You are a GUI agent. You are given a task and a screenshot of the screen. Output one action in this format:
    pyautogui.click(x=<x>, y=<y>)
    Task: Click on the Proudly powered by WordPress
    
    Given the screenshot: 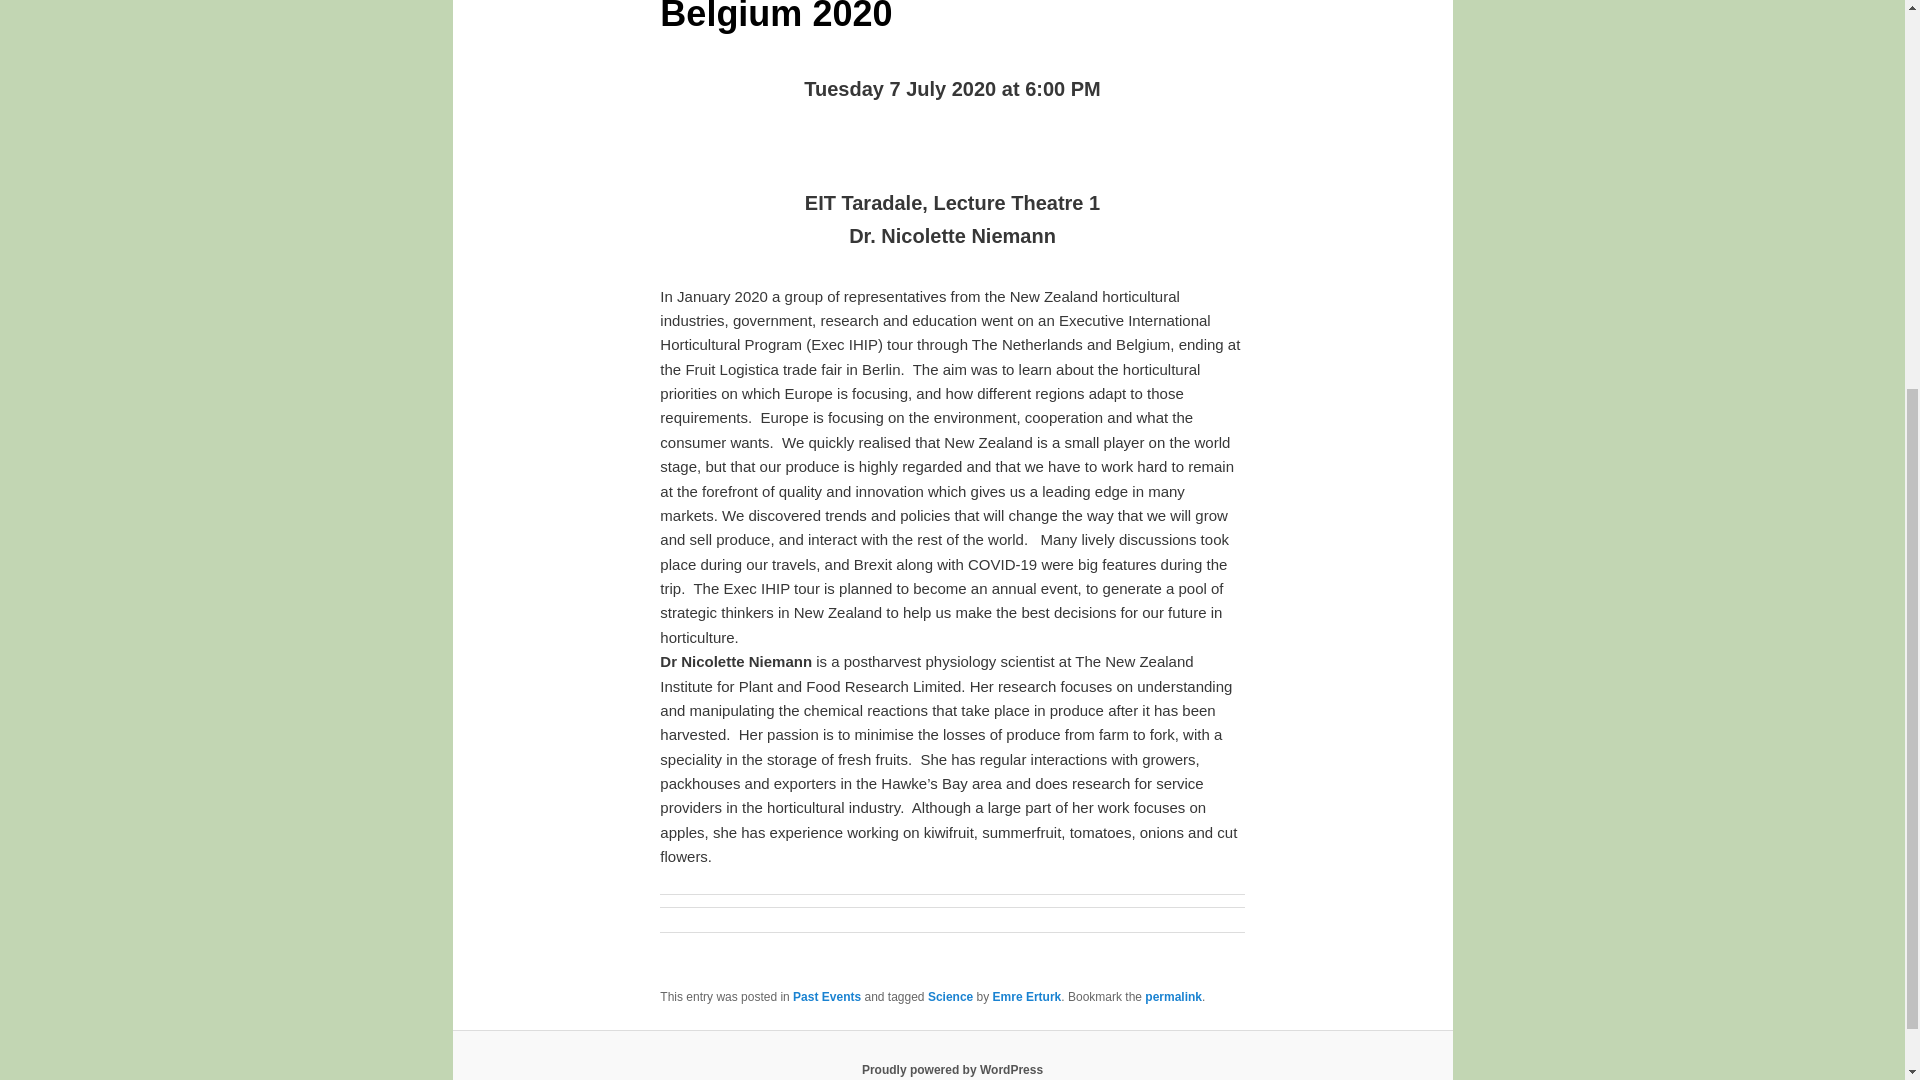 What is the action you would take?
    pyautogui.click(x=952, y=1069)
    